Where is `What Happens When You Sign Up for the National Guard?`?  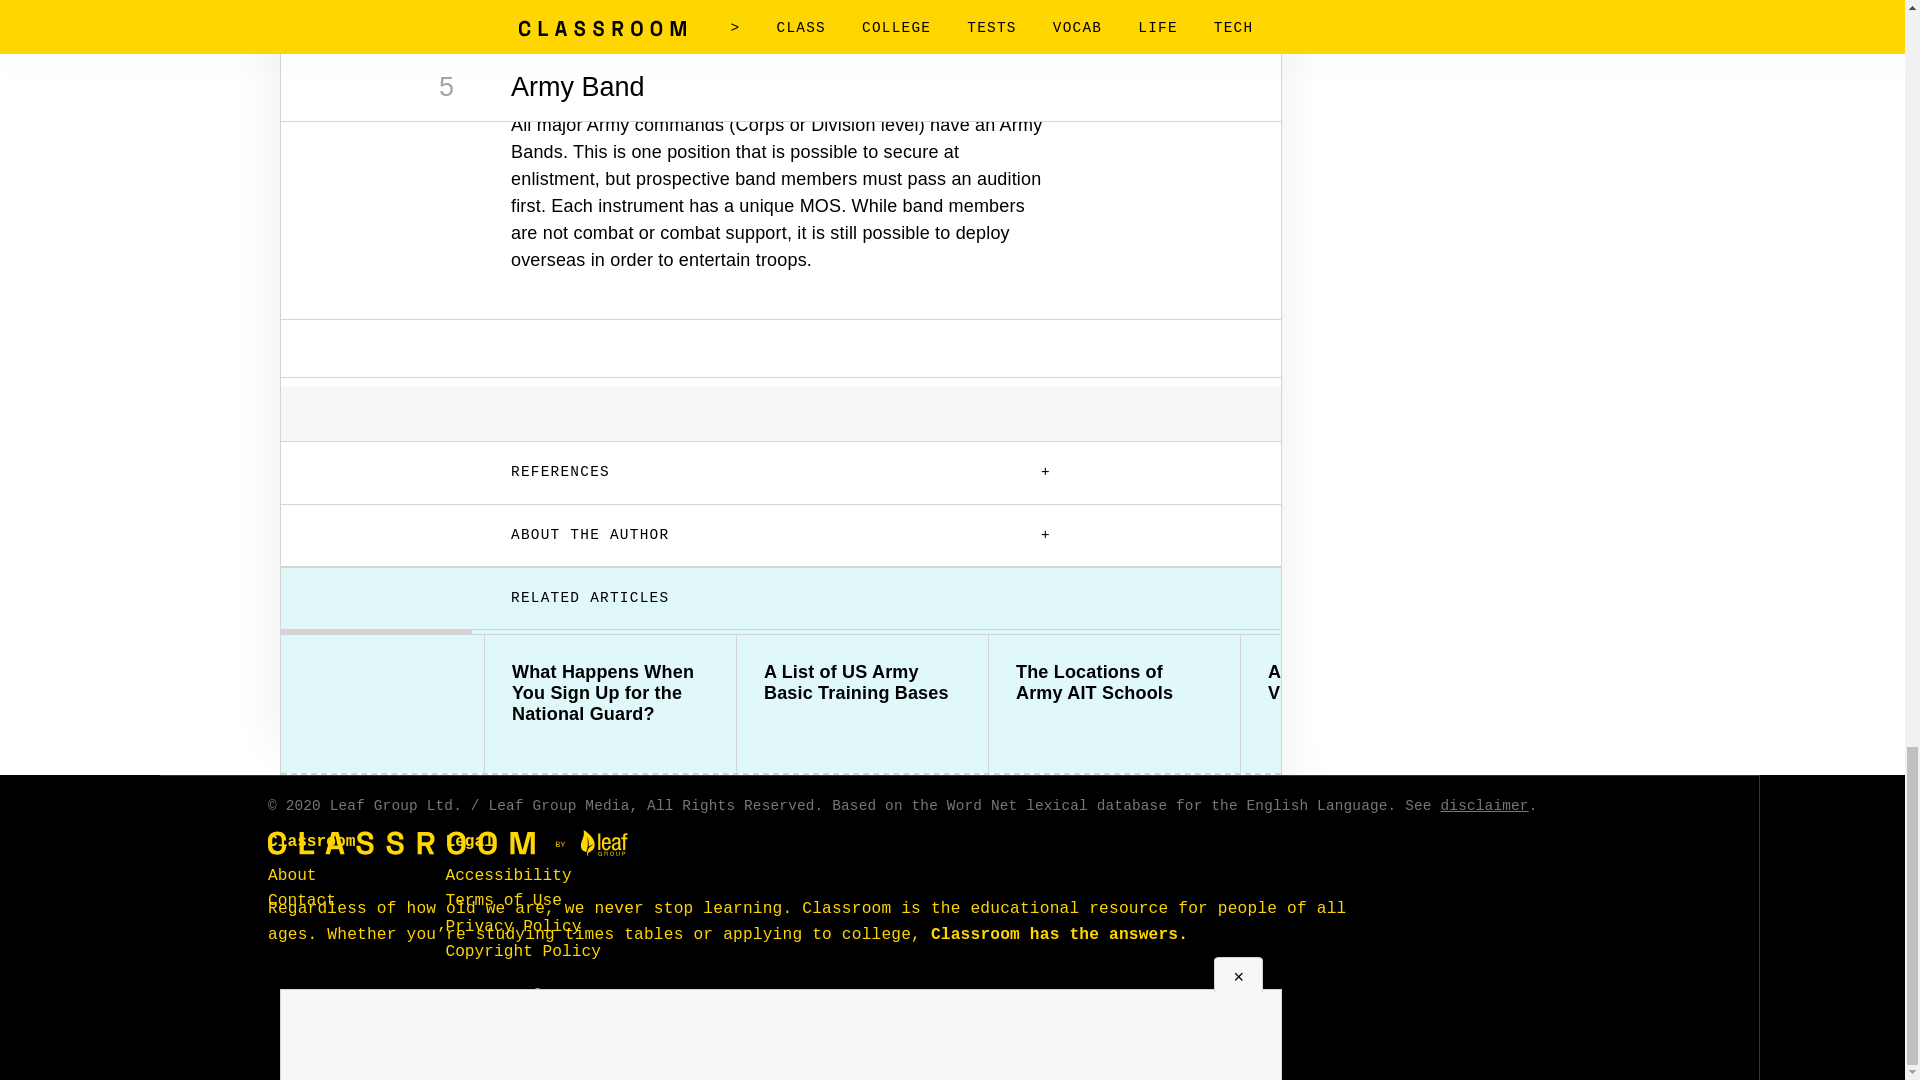
What Happens When You Sign Up for the National Guard? is located at coordinates (610, 693).